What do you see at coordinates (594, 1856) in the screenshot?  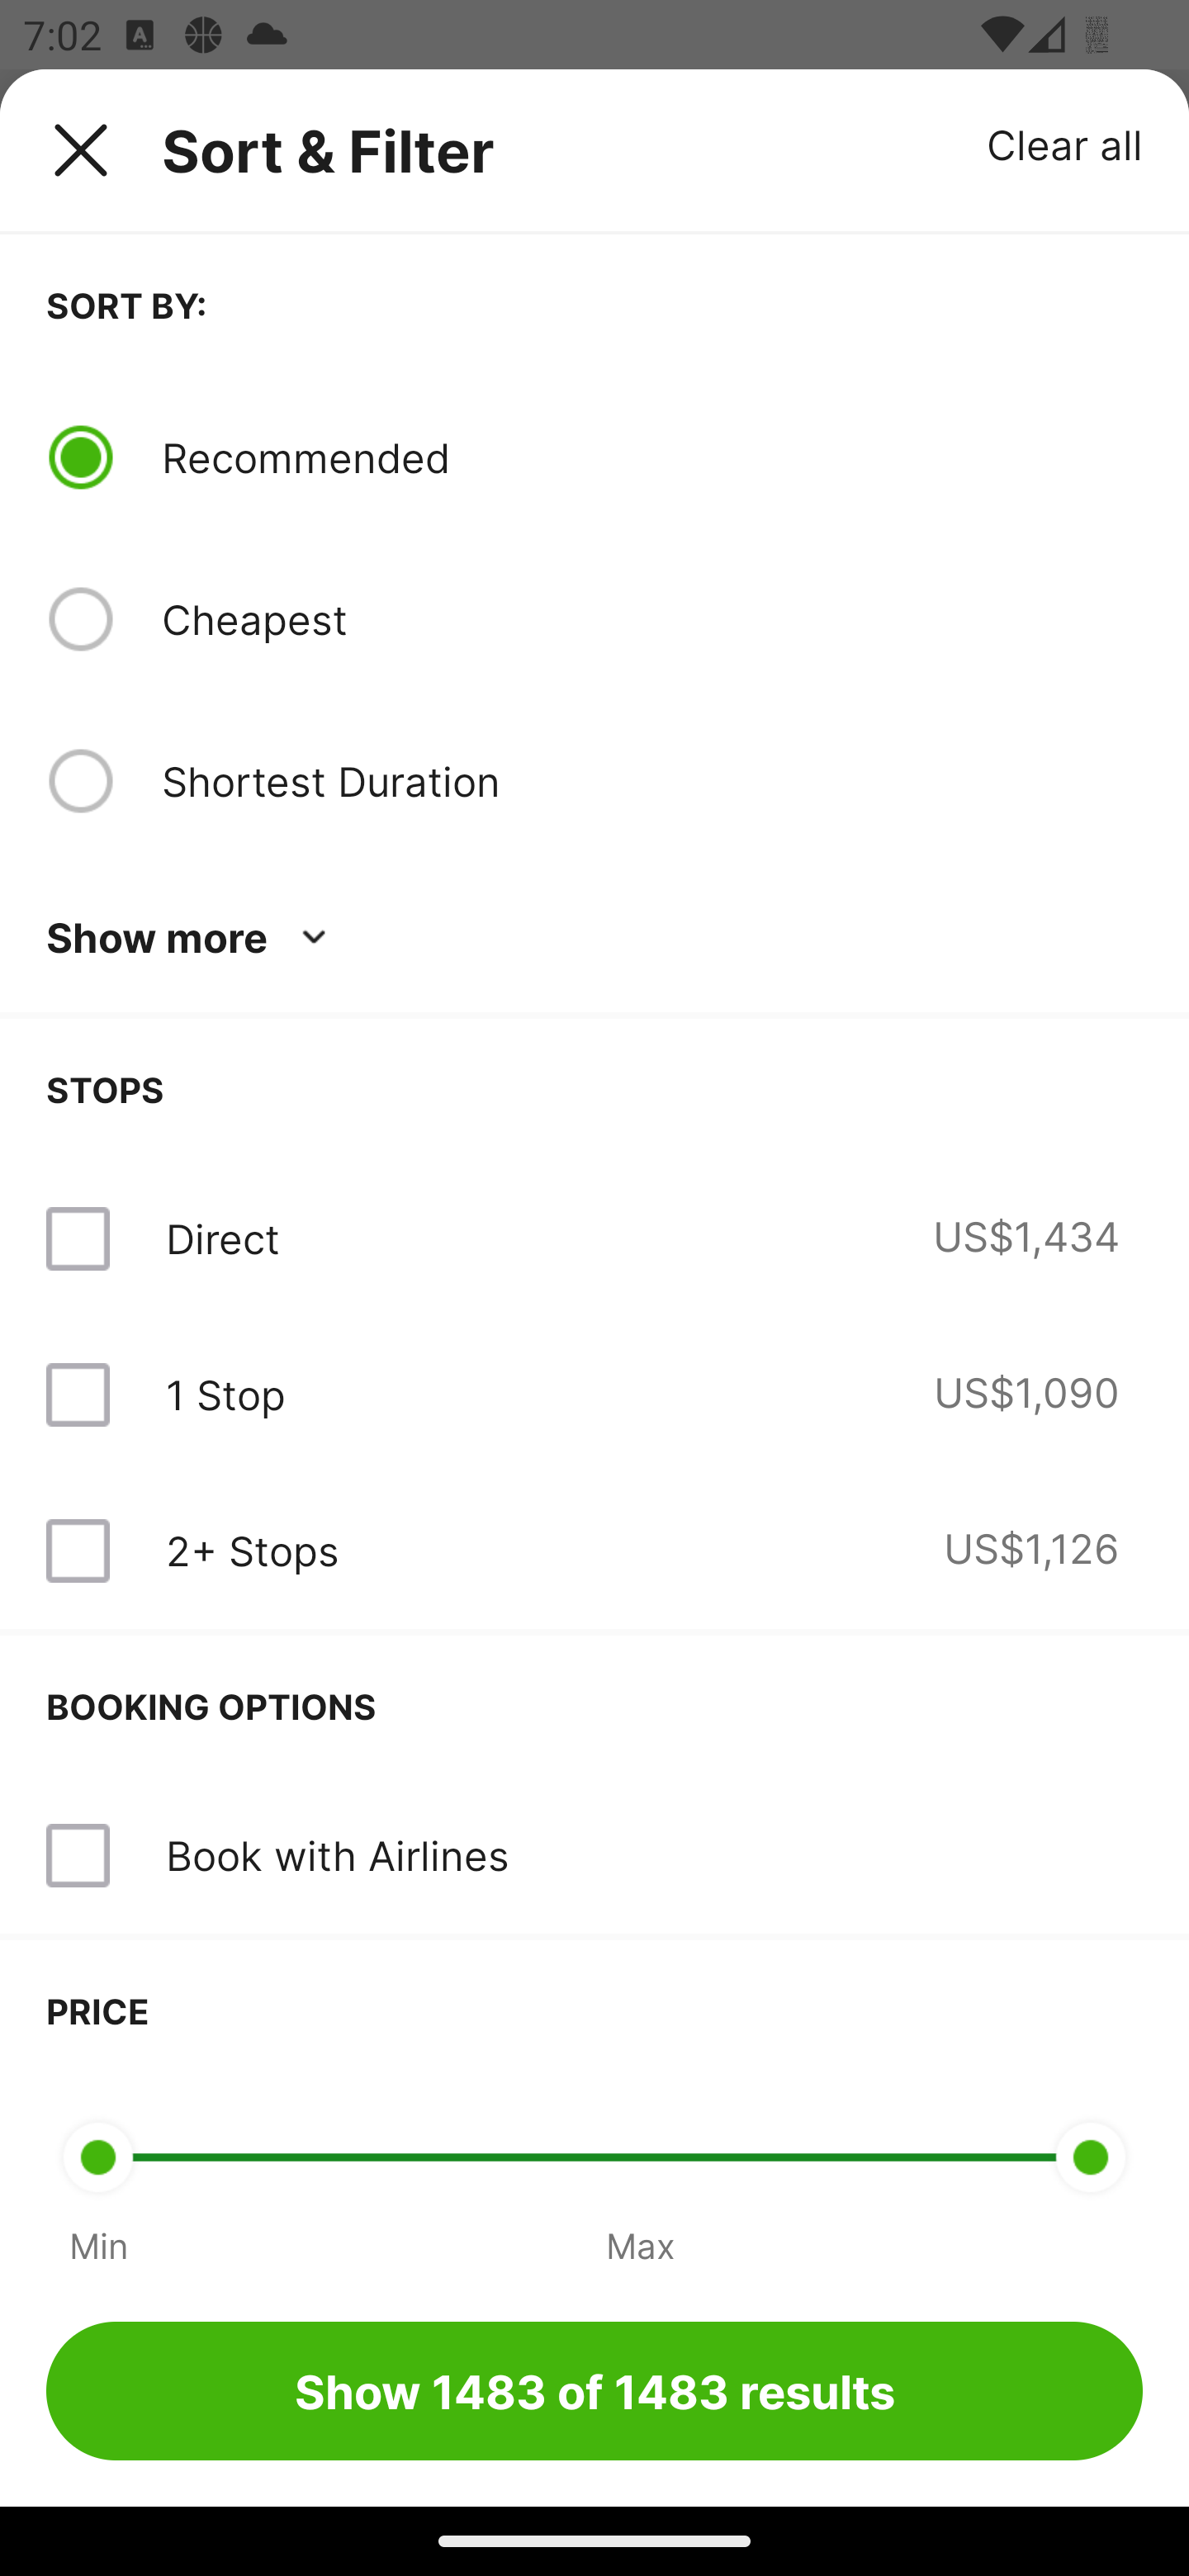 I see `Book with Airlines` at bounding box center [594, 1856].